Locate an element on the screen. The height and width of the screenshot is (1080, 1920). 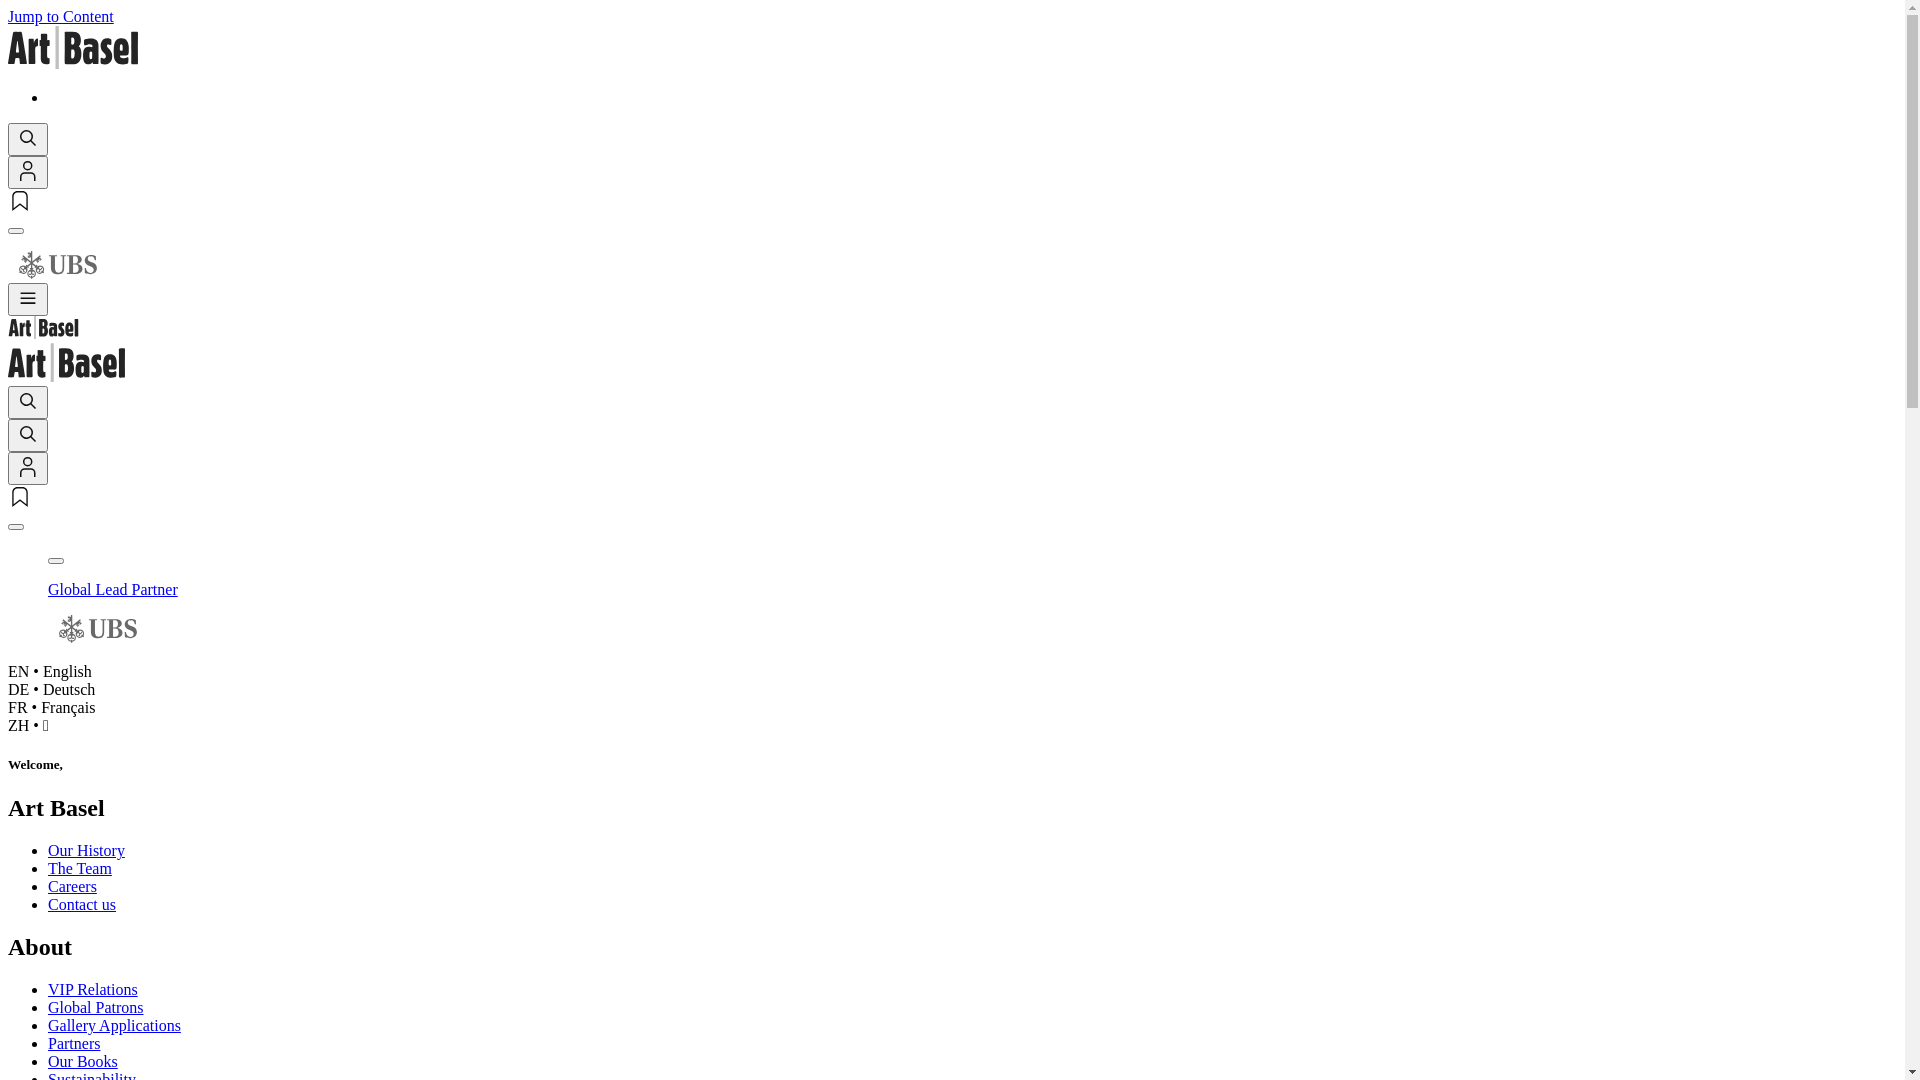
Open Language Selection Flyout is located at coordinates (16, 527).